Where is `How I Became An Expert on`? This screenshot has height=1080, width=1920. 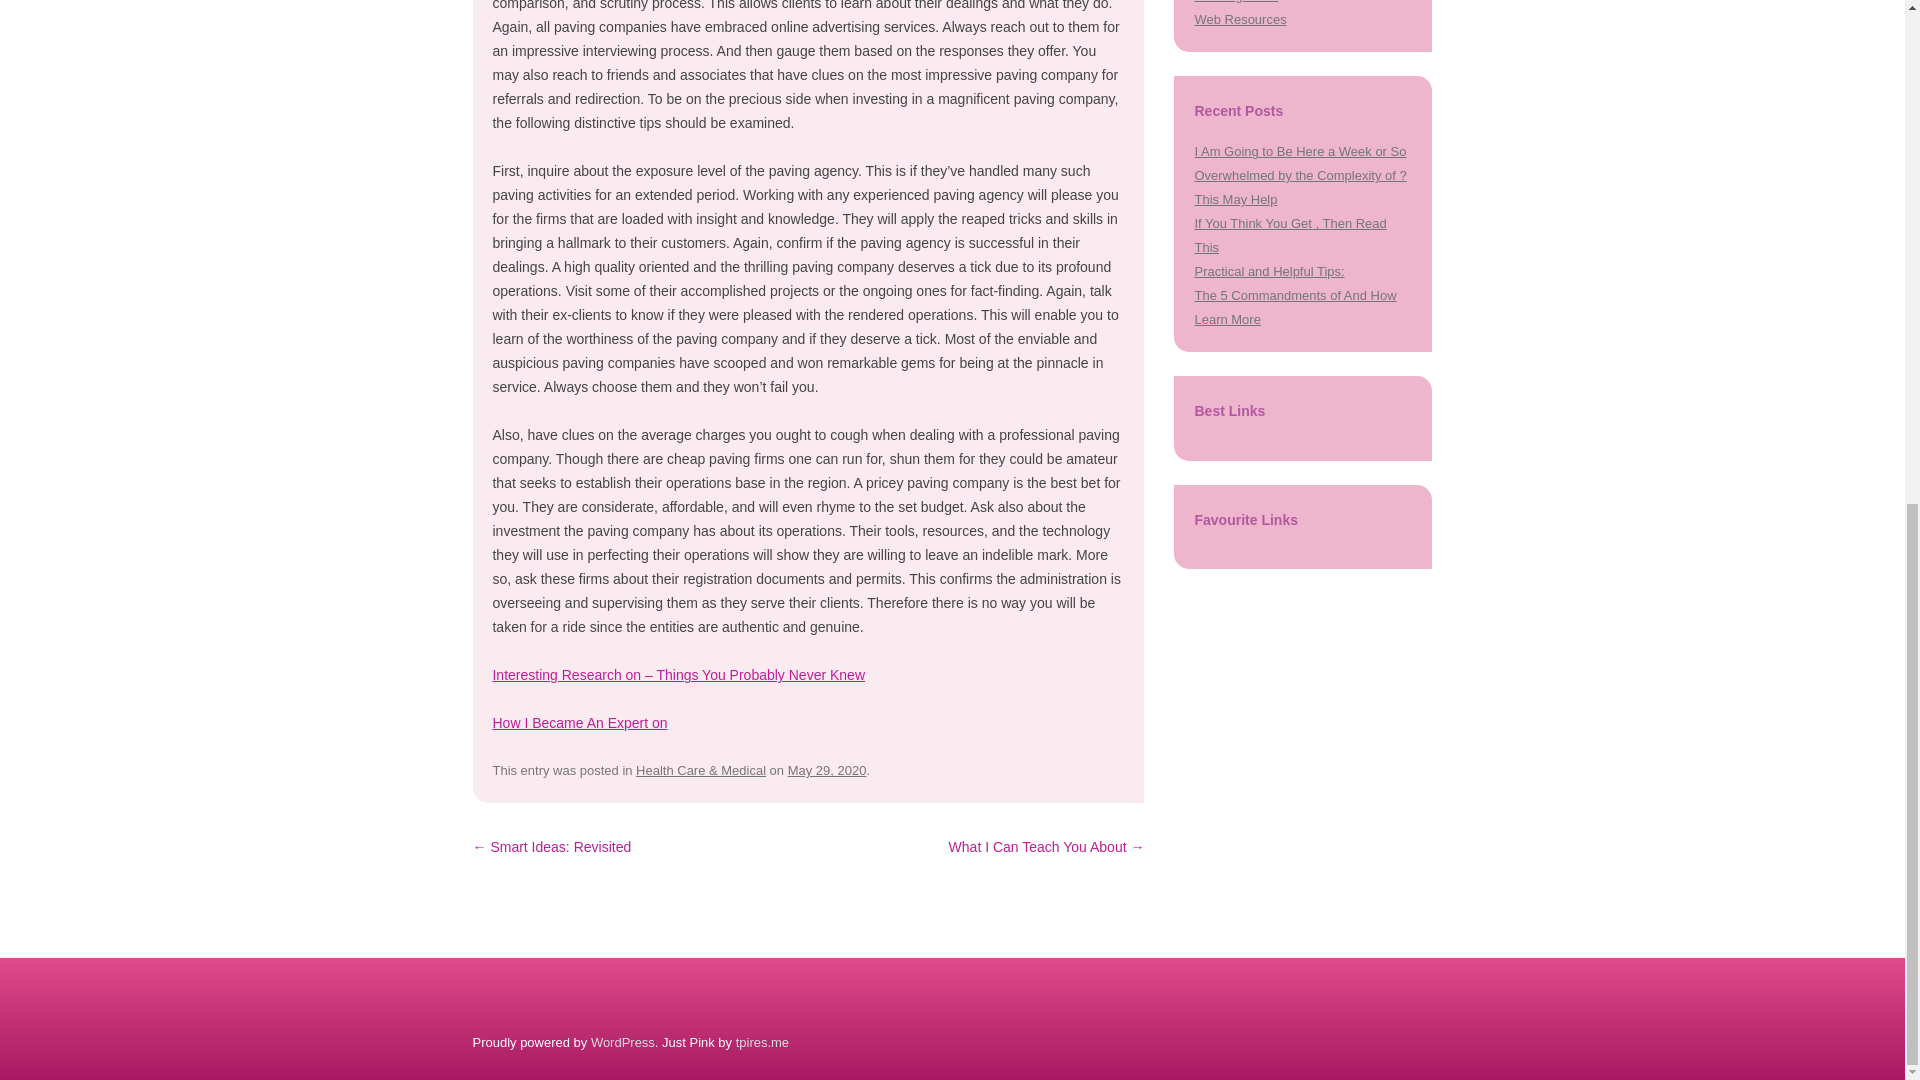 How I Became An Expert on is located at coordinates (578, 722).